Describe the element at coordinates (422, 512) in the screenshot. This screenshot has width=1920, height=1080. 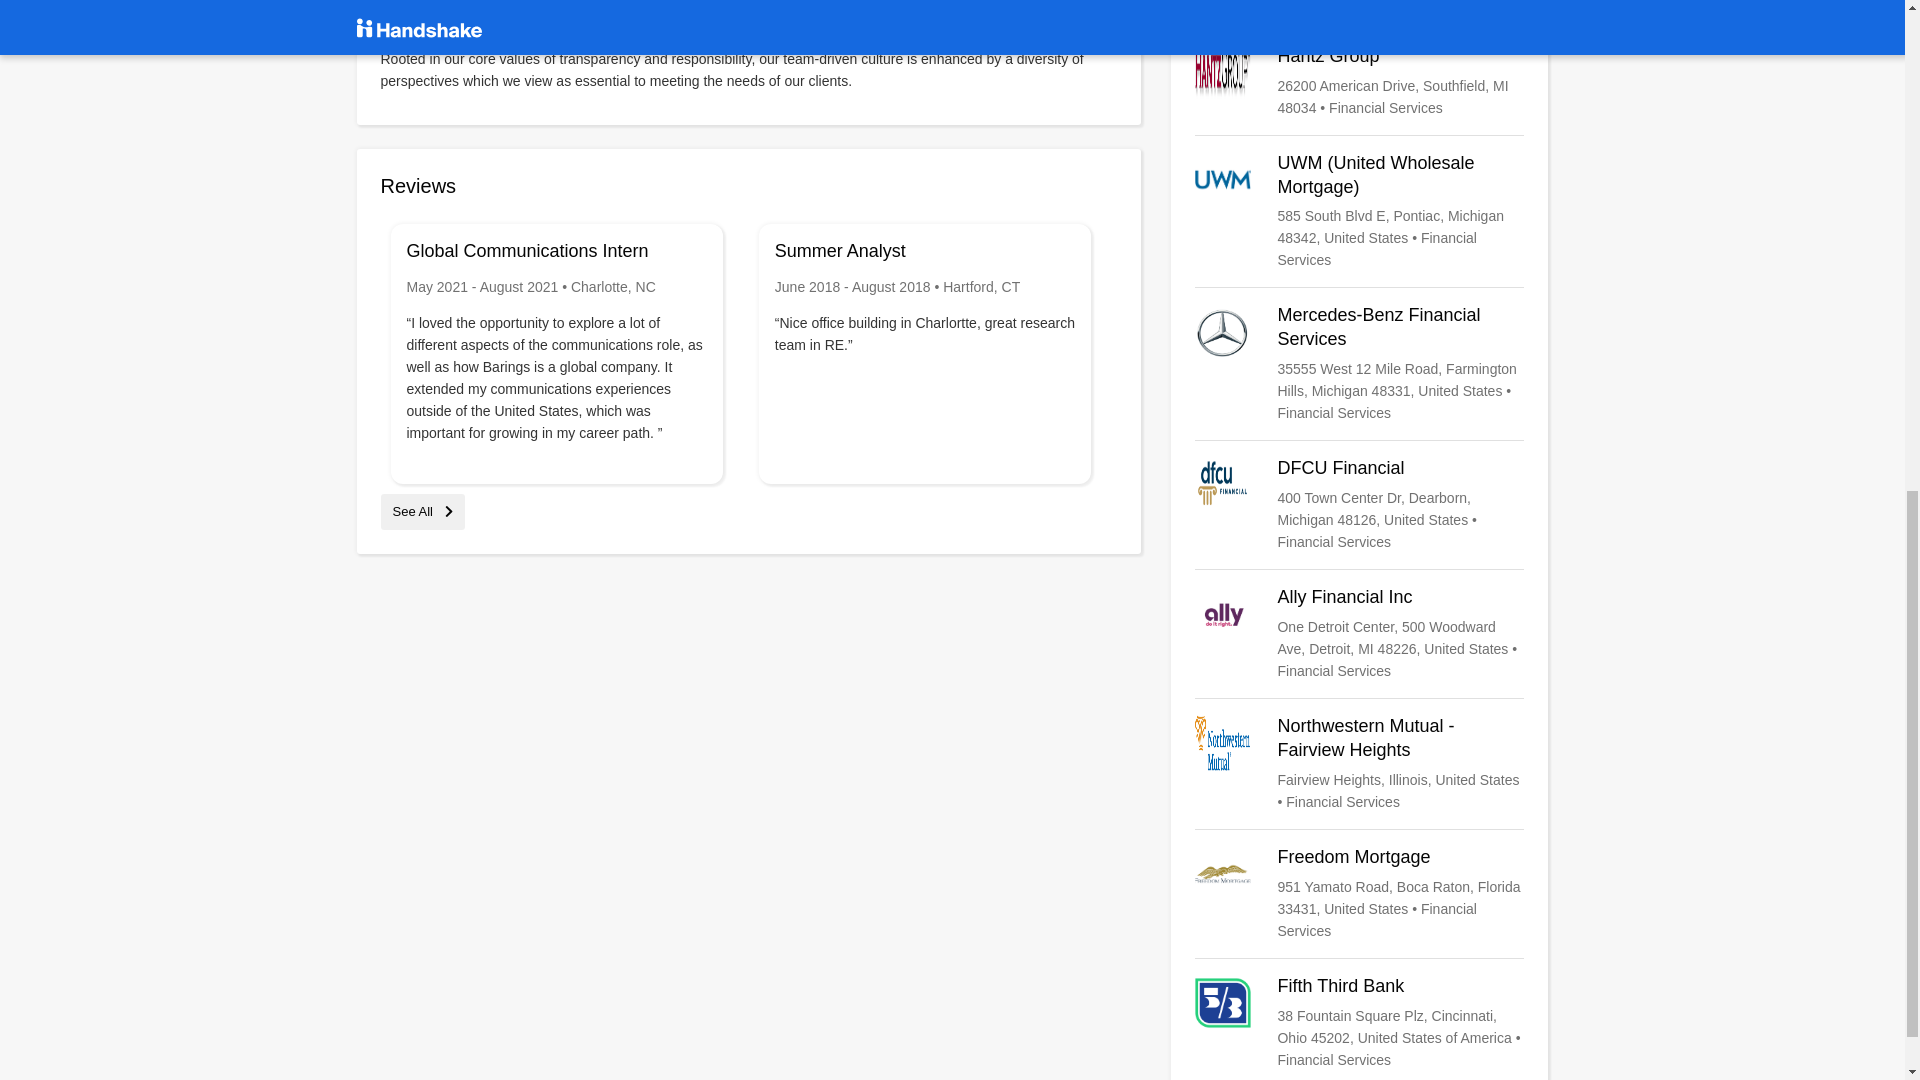
I see `See All` at that location.